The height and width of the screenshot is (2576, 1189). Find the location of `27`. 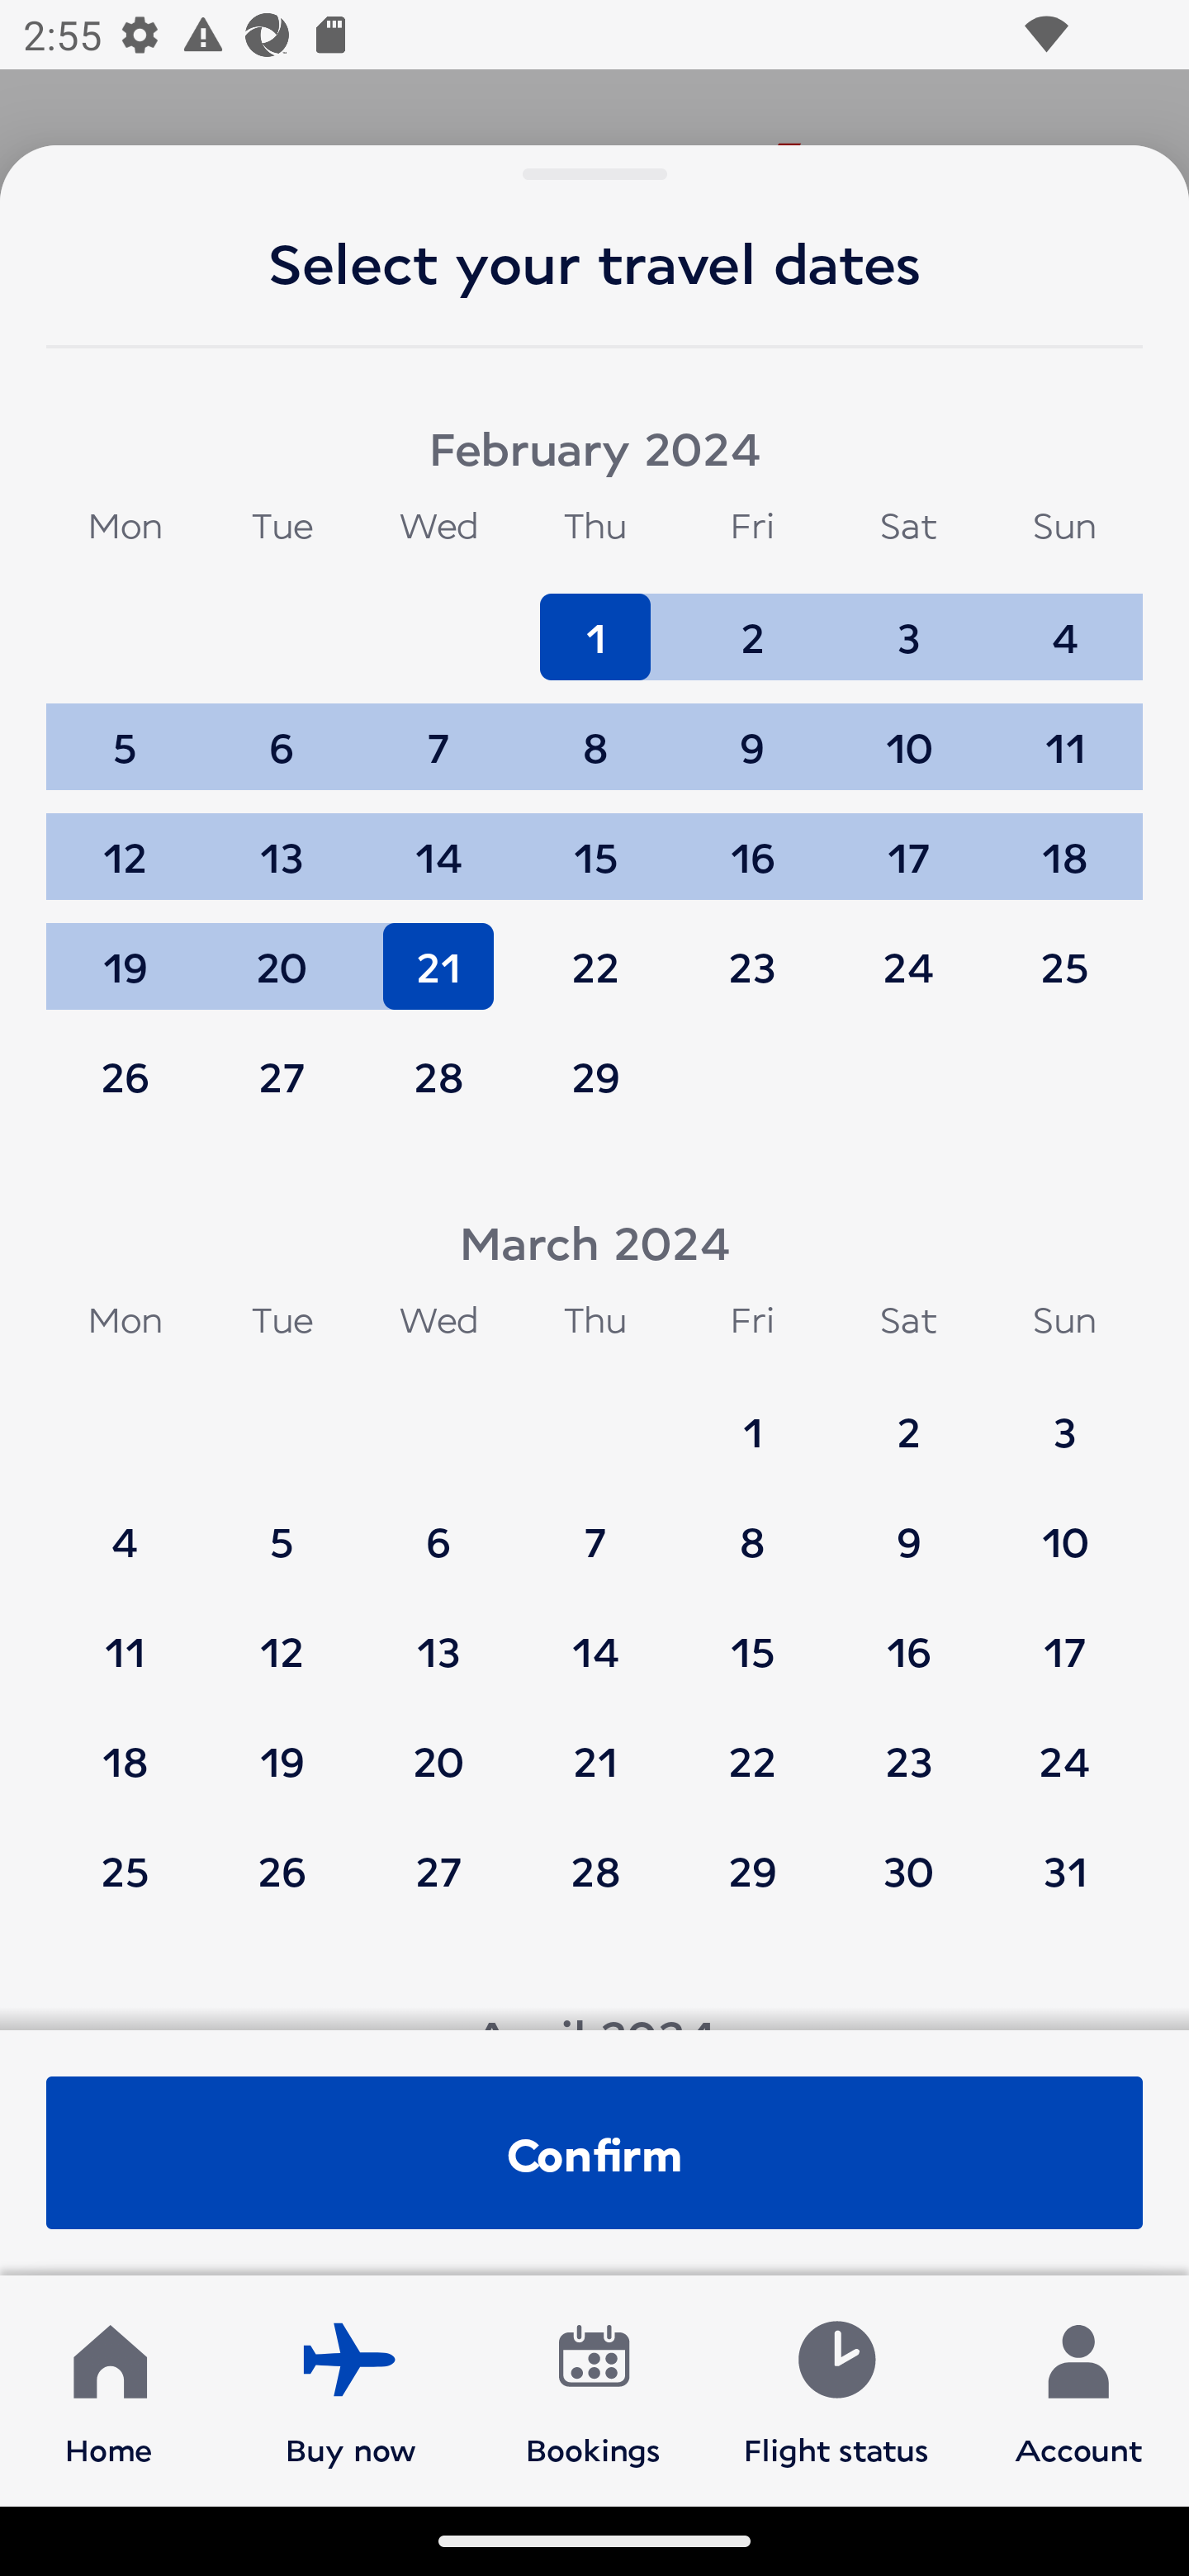

27 is located at coordinates (438, 1869).